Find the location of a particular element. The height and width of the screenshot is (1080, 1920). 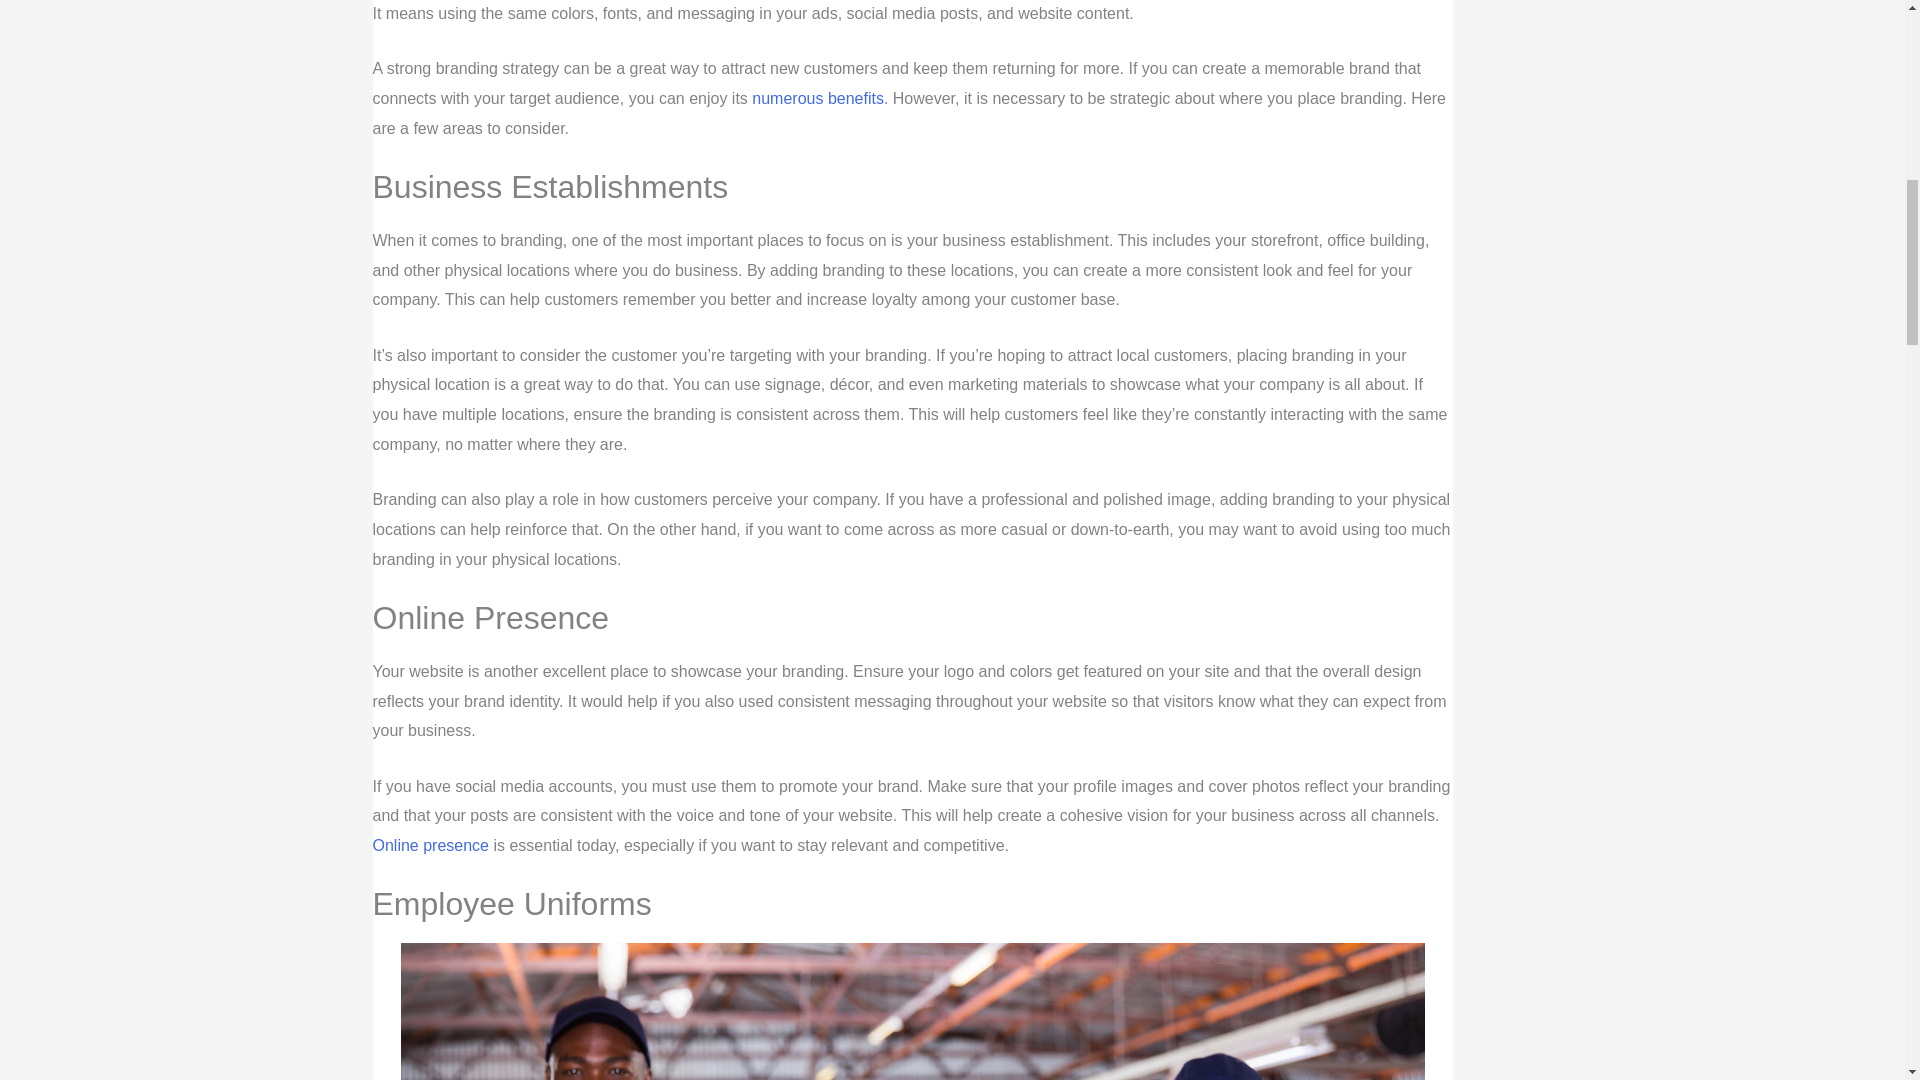

Online presence is located at coordinates (430, 846).